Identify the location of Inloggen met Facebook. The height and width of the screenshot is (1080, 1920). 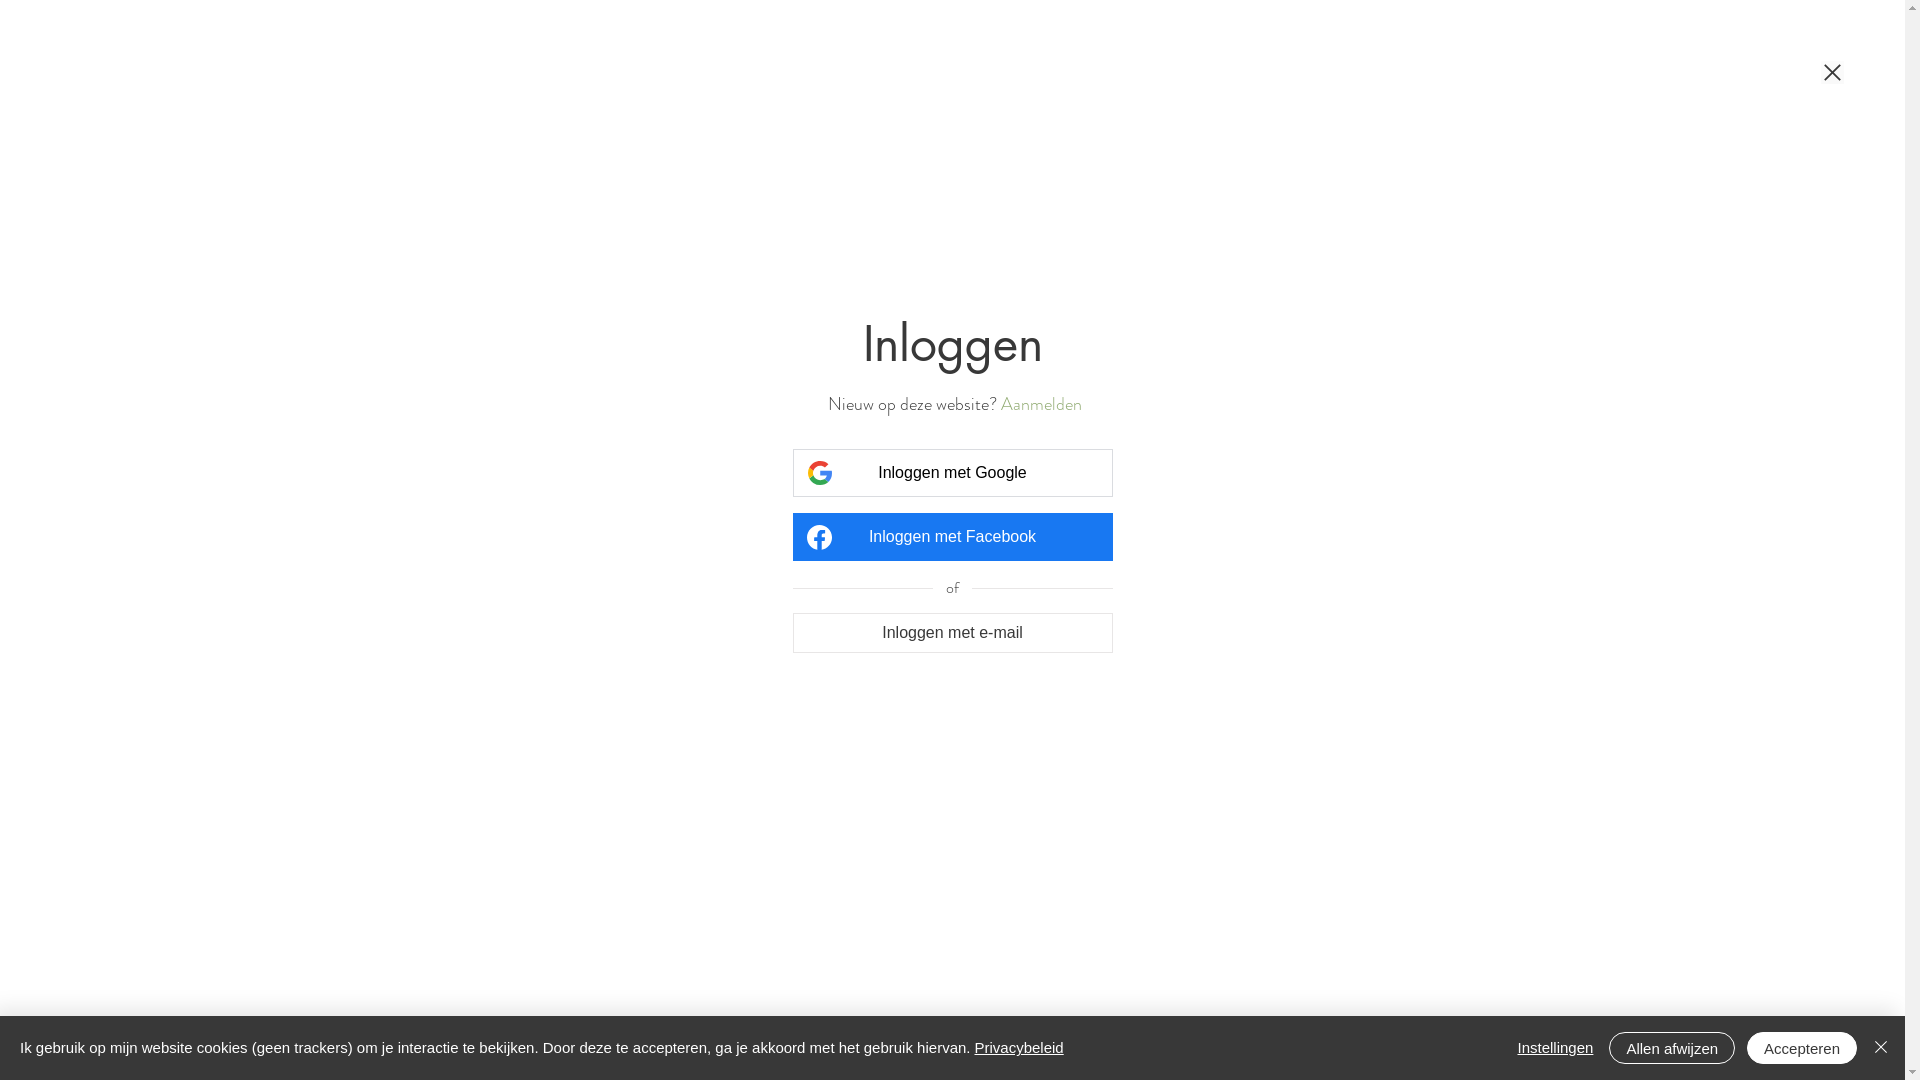
(952, 537).